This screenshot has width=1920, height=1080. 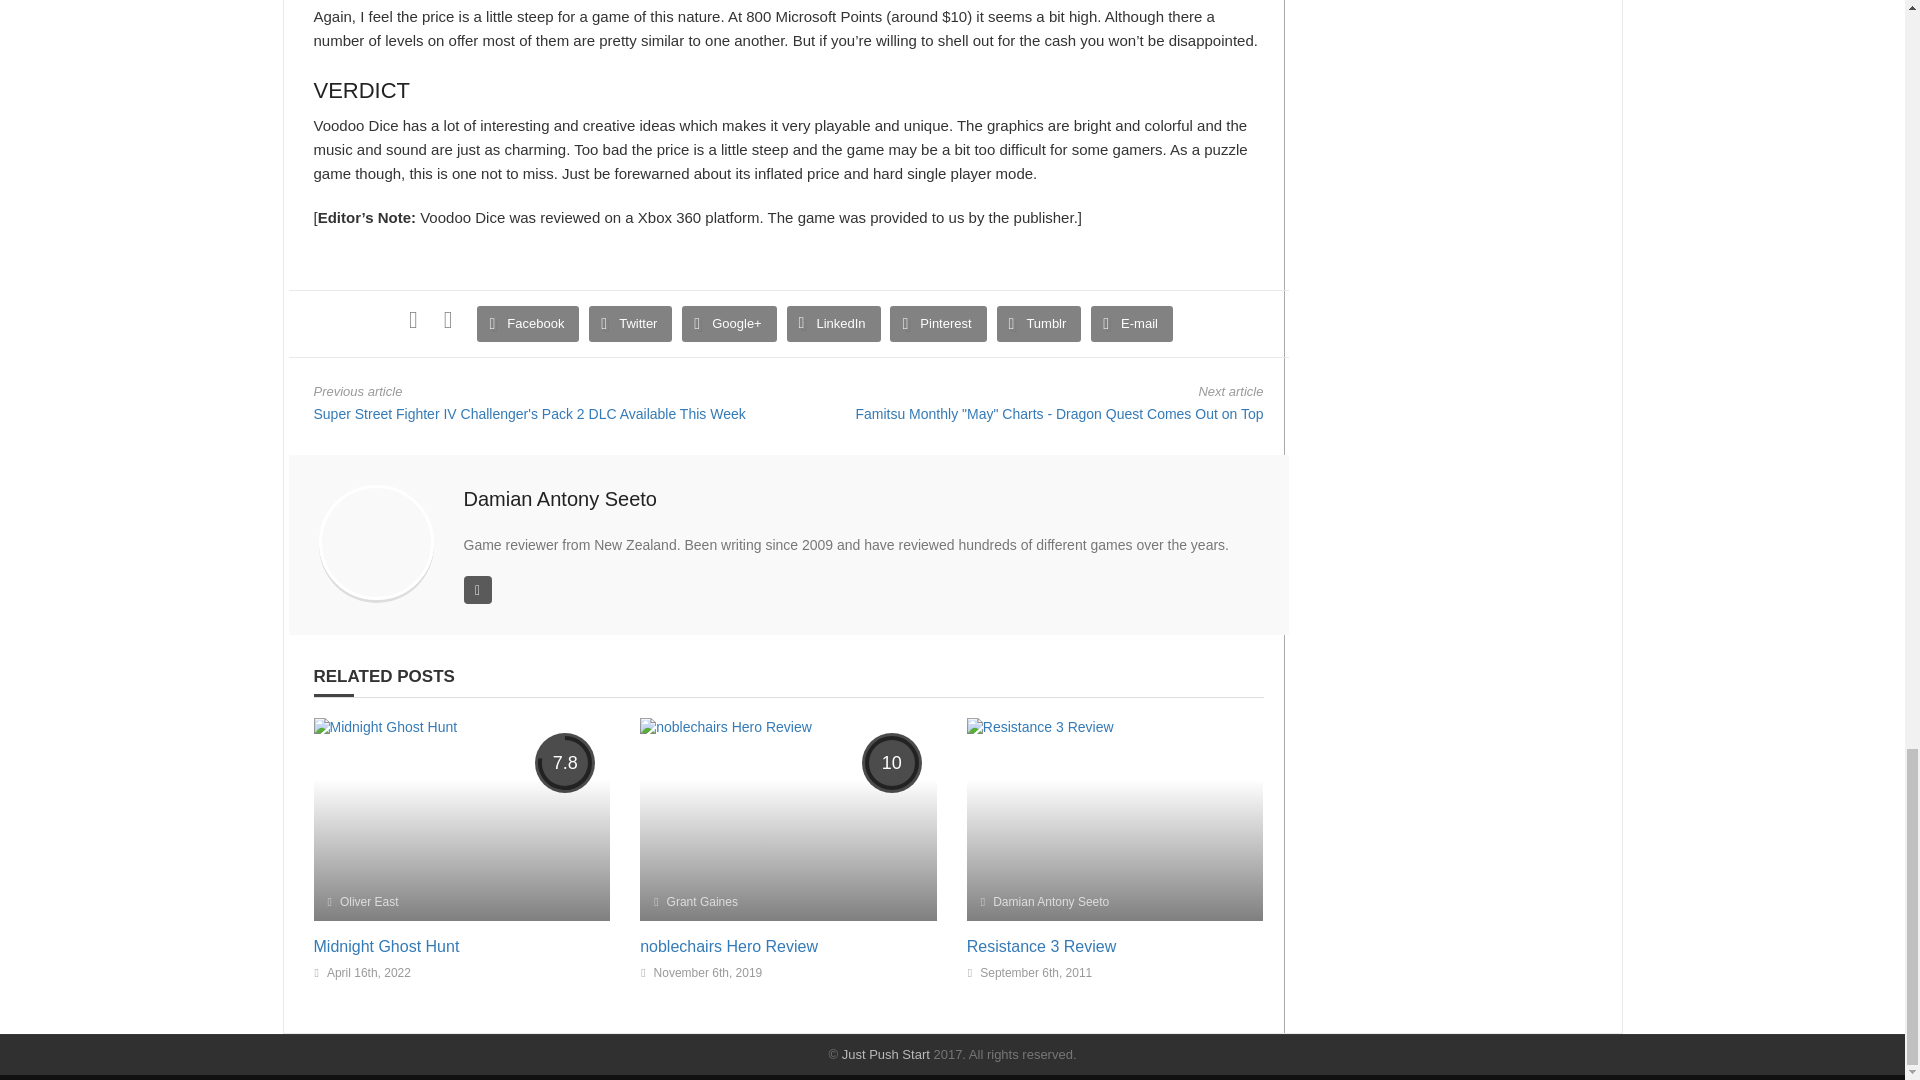 I want to click on Famitsu Monthly "May" Charts - Dragon Quest Comes Out on Top, so click(x=1058, y=414).